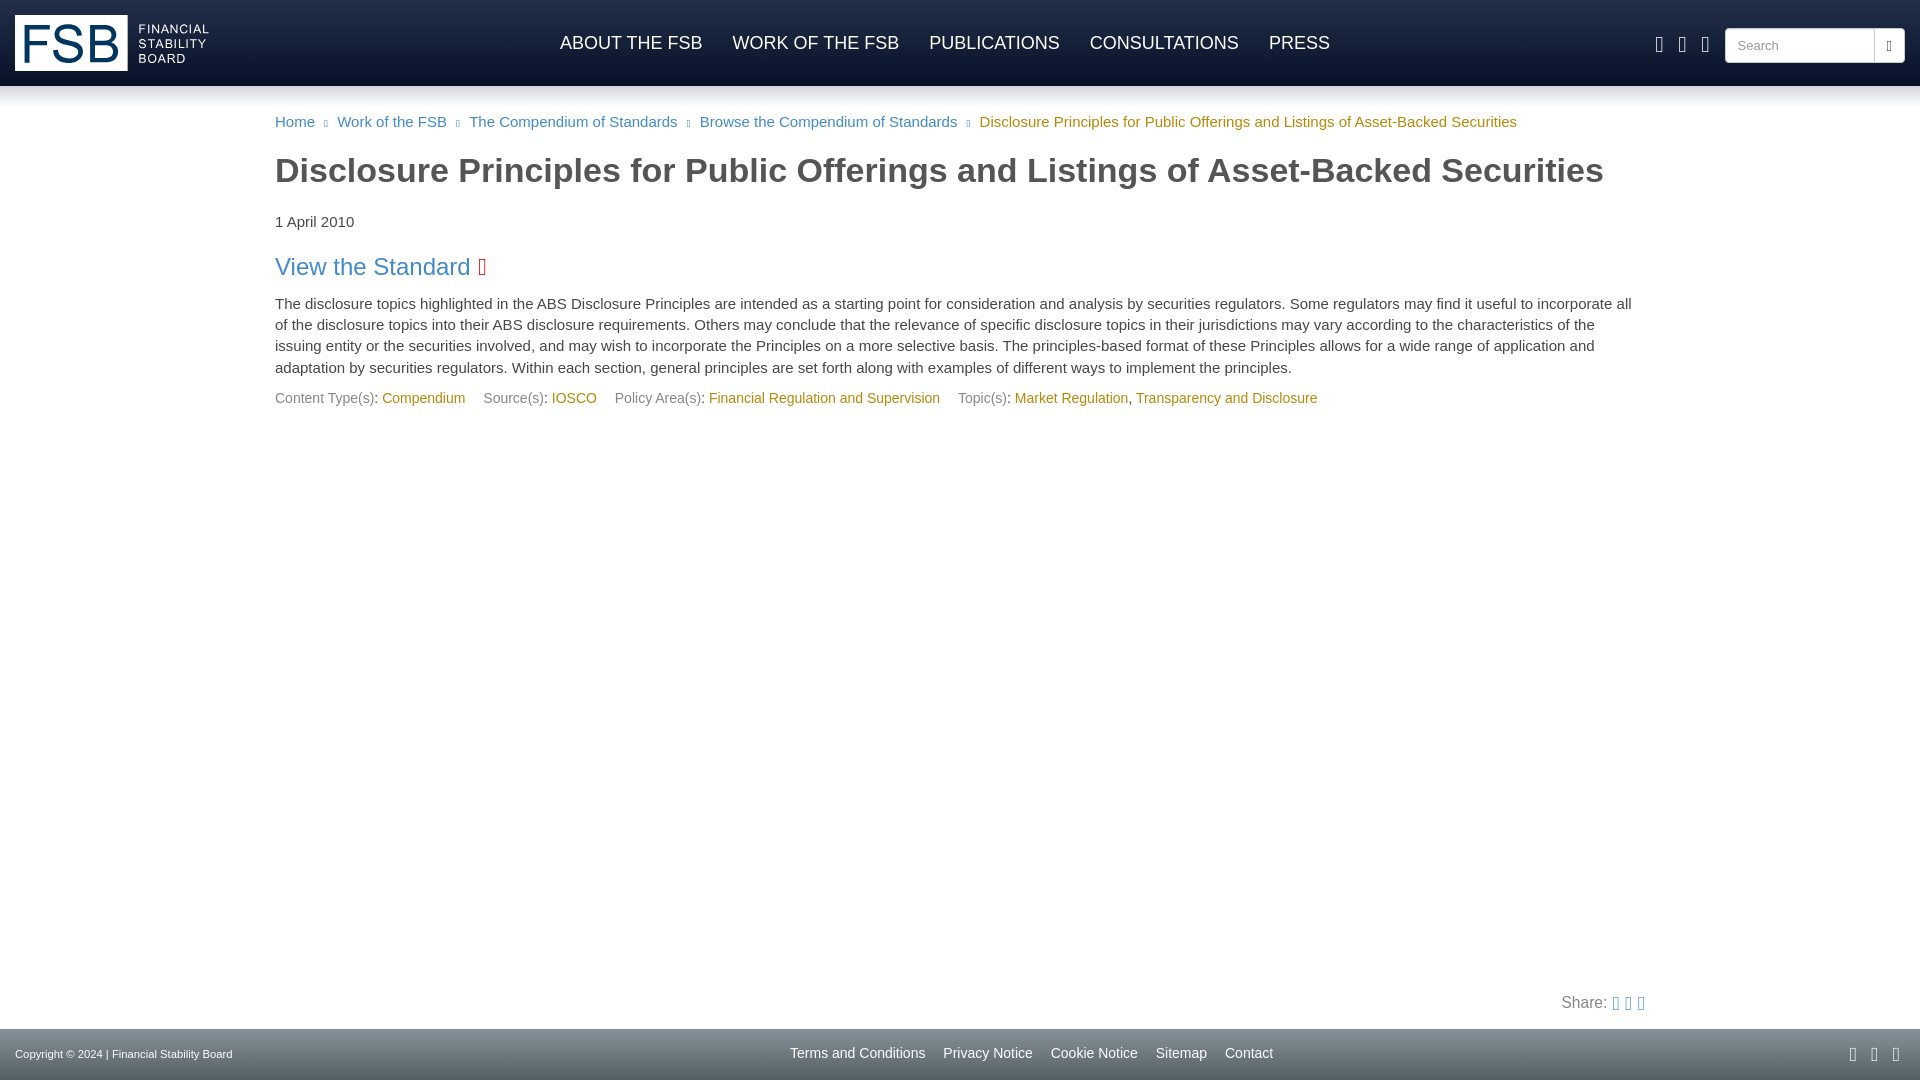 This screenshot has width=1920, height=1080. What do you see at coordinates (392, 121) in the screenshot?
I see `Go to Work of the FSB.` at bounding box center [392, 121].